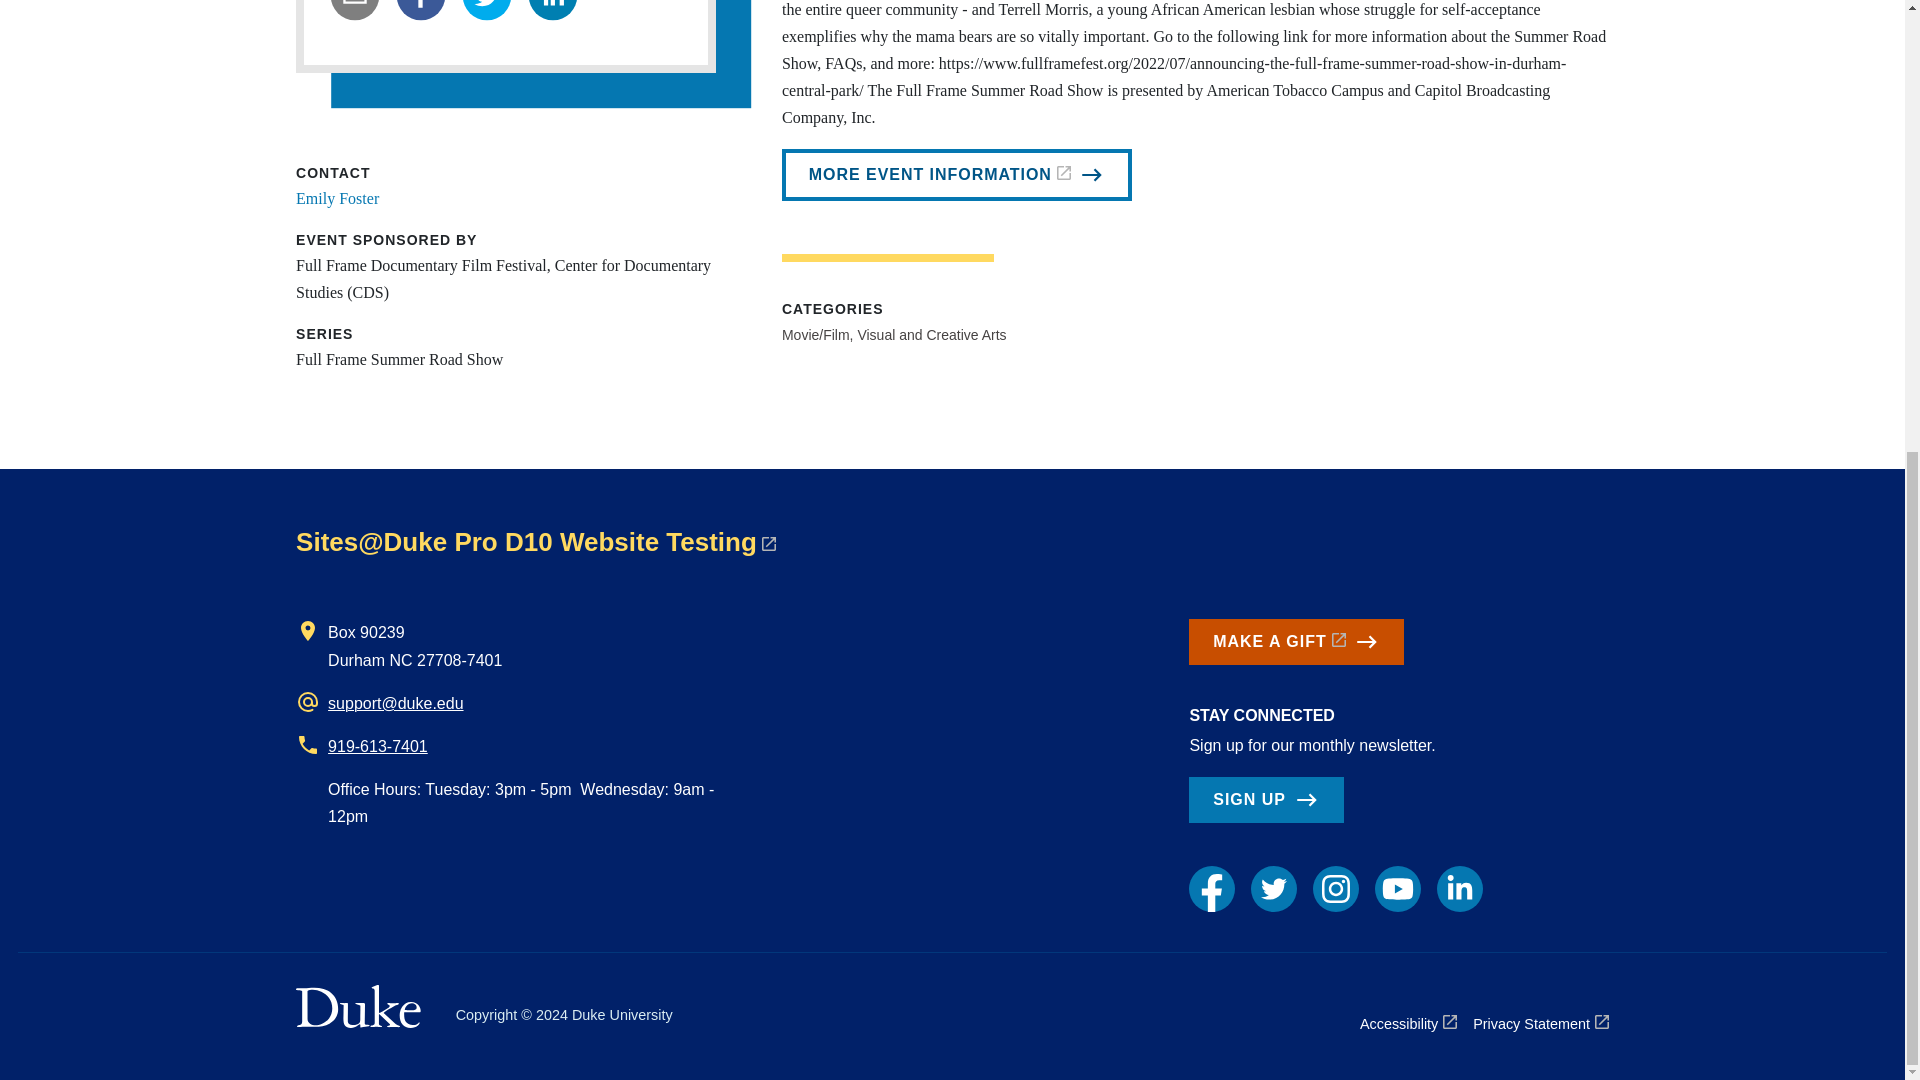  Describe the element at coordinates (336, 198) in the screenshot. I see `Emily Foster` at that location.